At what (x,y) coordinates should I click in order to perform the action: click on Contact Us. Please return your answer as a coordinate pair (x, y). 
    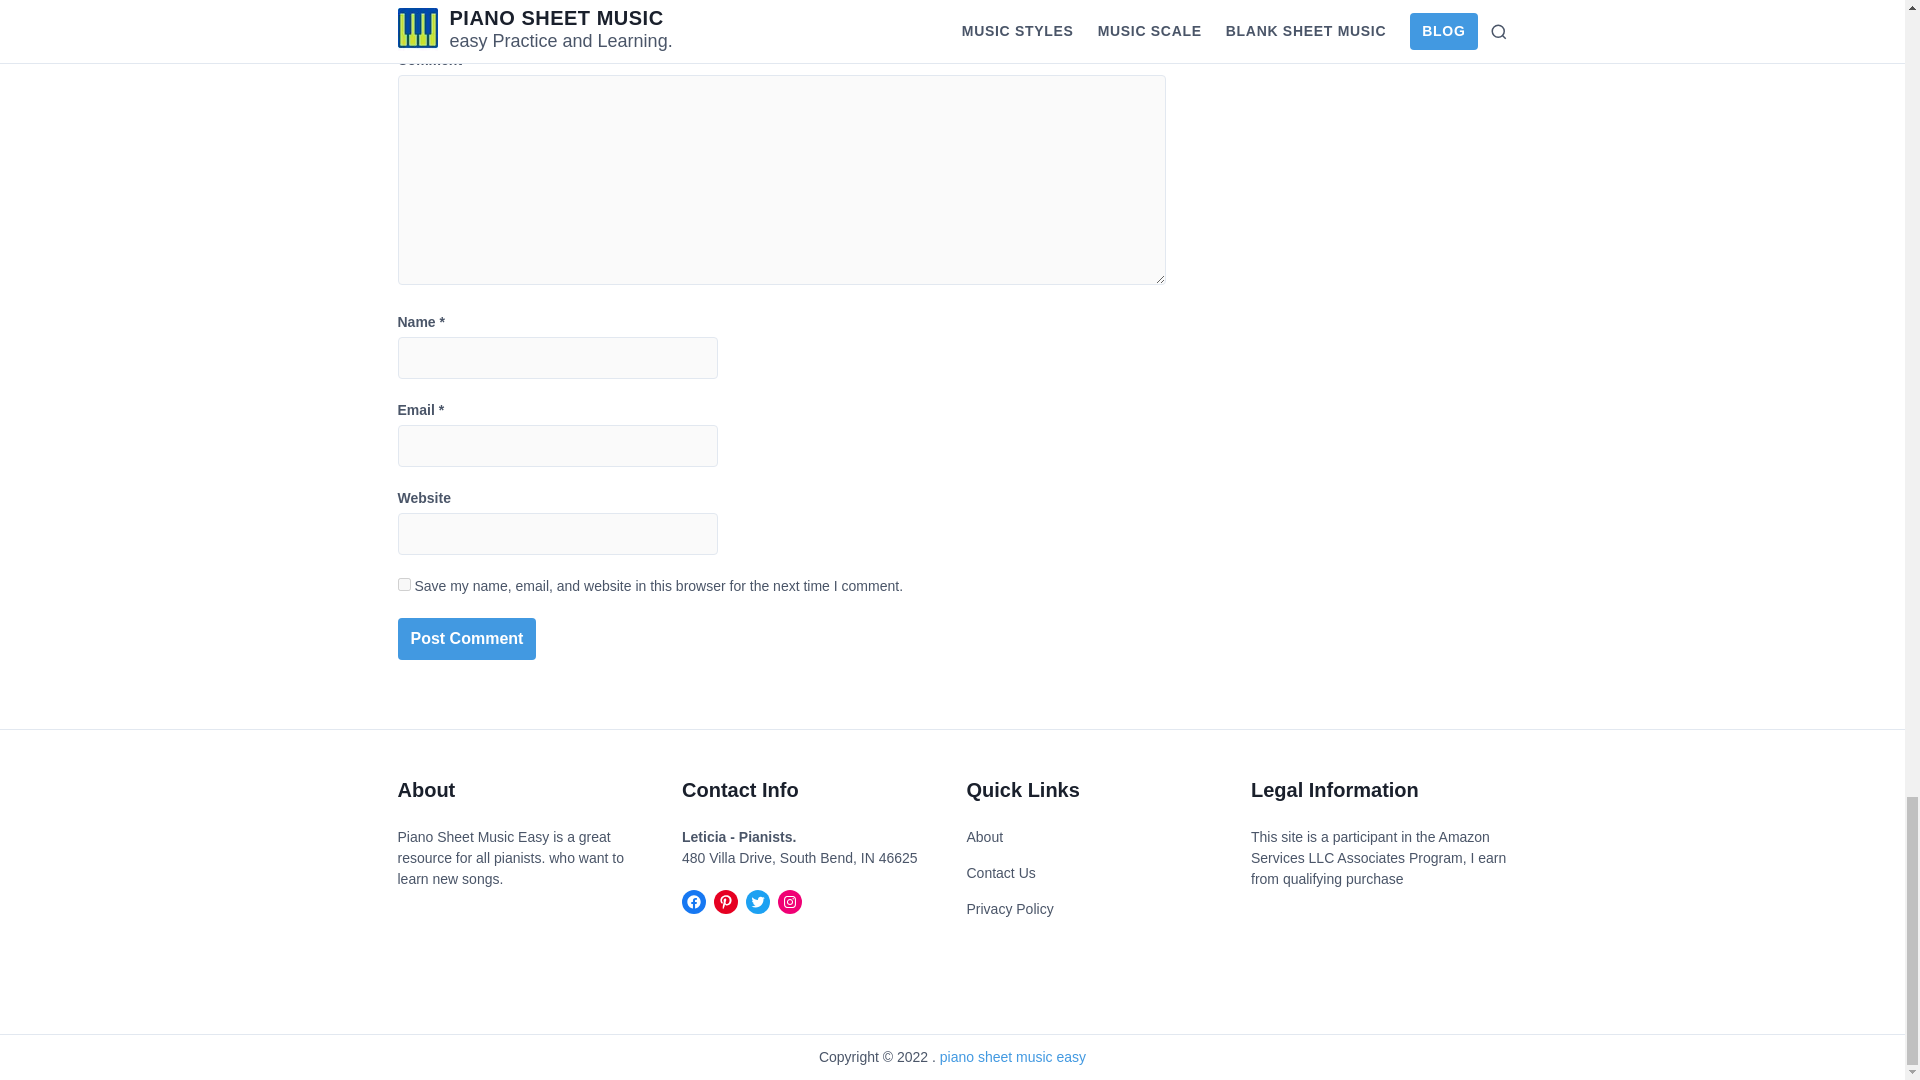
    Looking at the image, I should click on (1000, 873).